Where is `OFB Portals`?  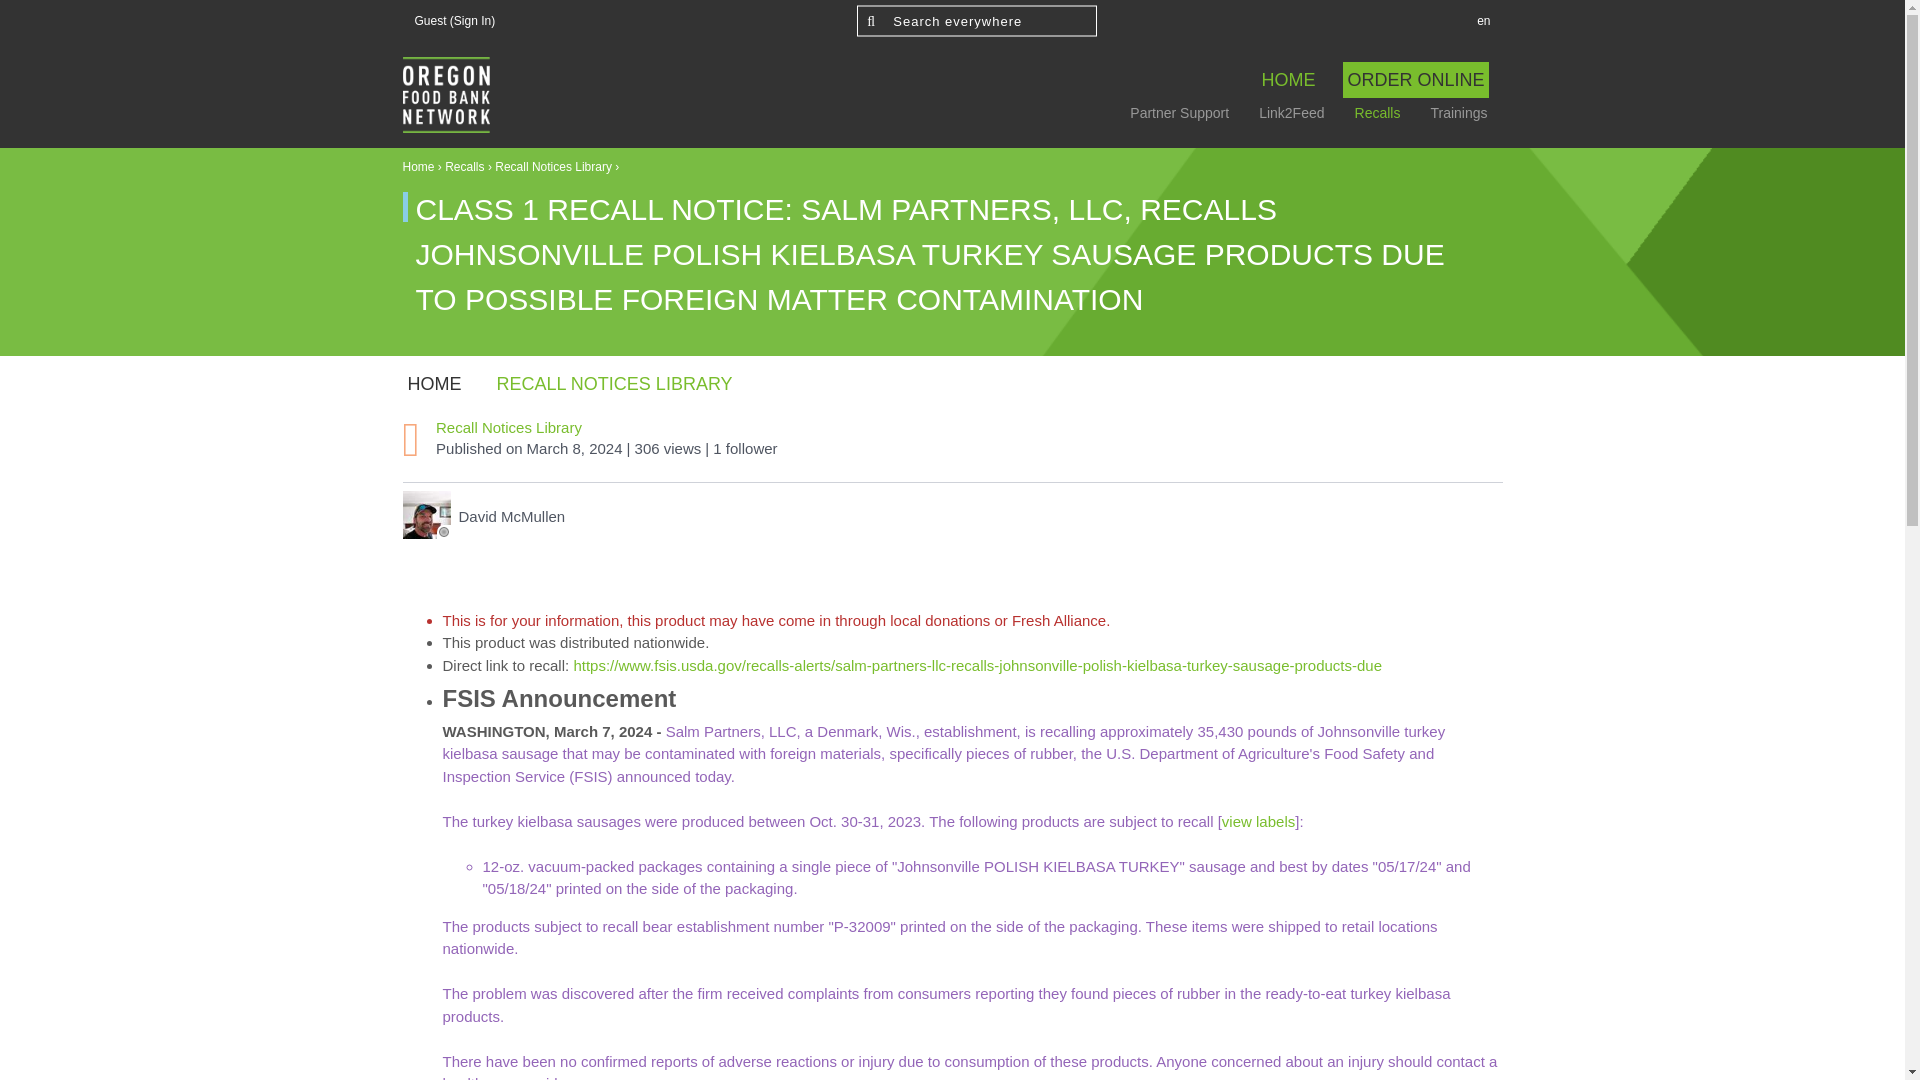 OFB Portals is located at coordinates (445, 94).